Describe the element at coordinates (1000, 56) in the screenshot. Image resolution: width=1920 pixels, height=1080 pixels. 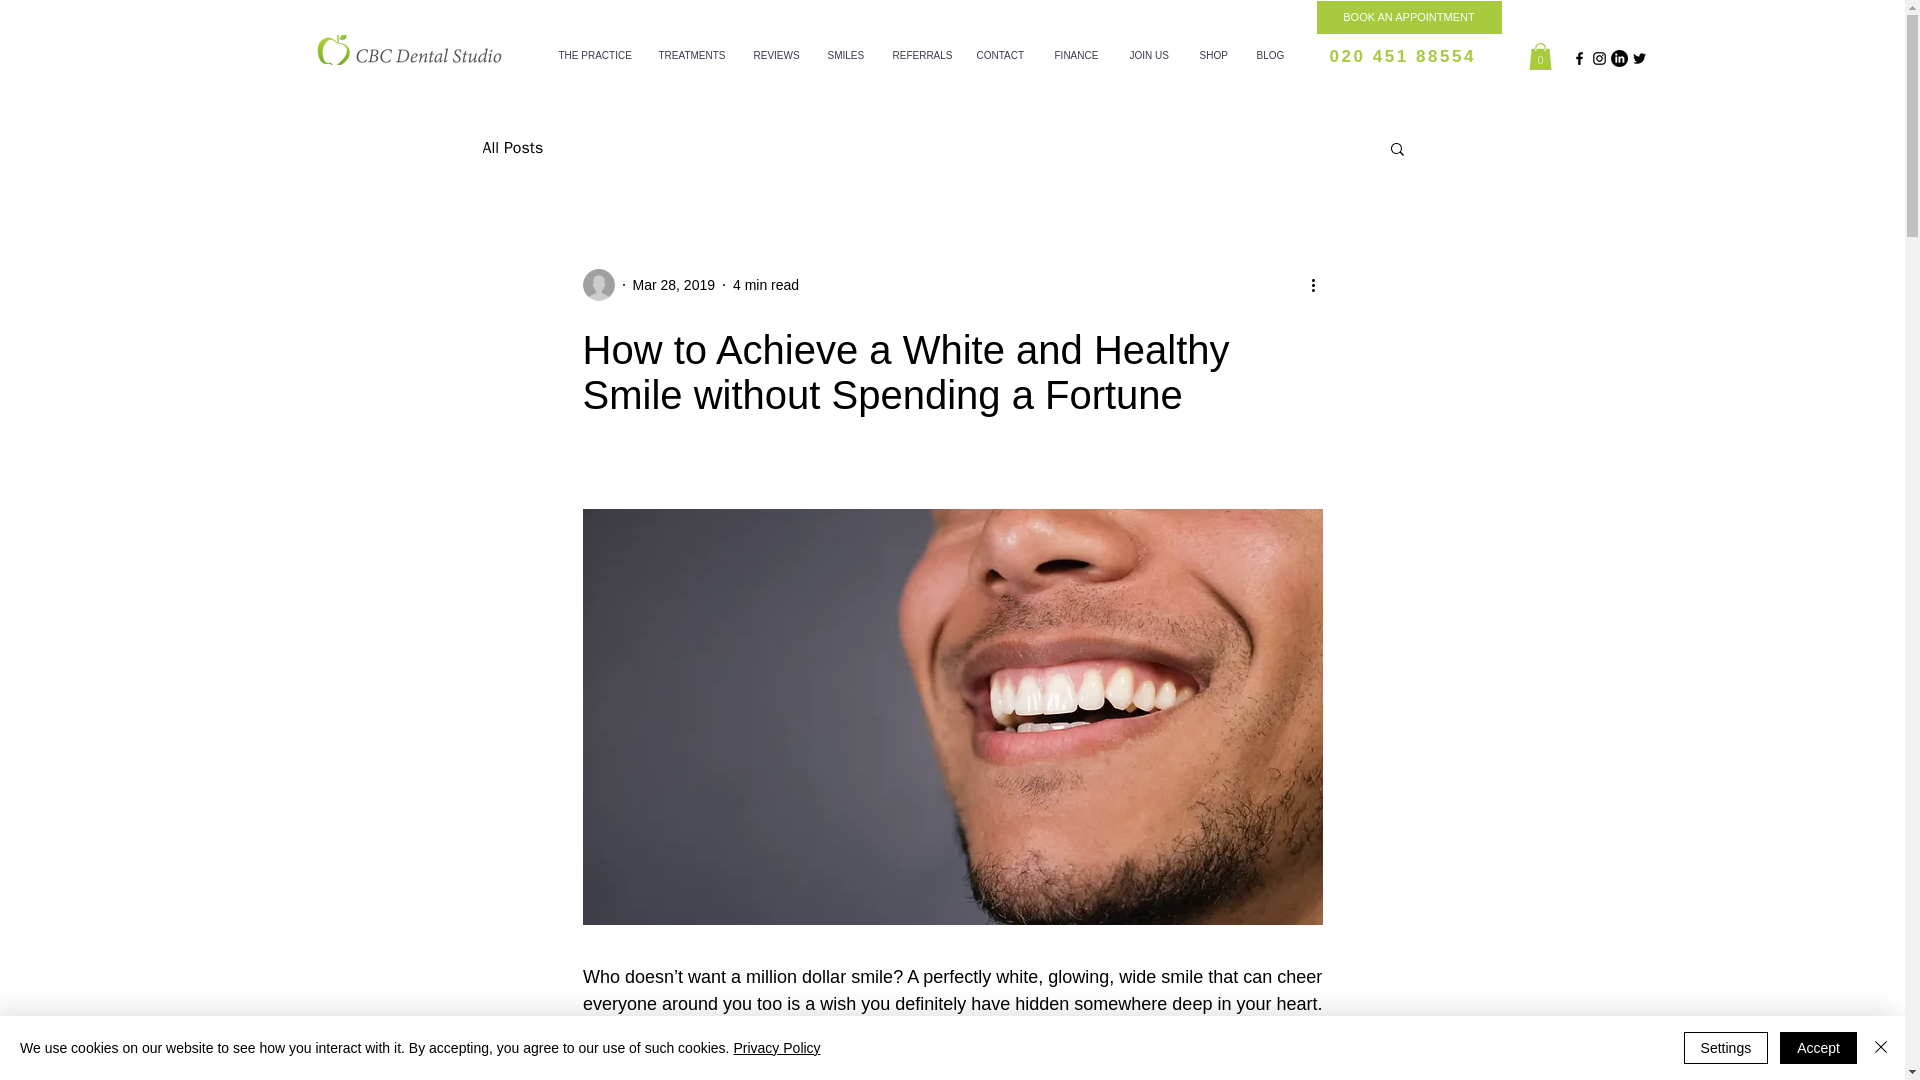
I see `CONTACT` at that location.